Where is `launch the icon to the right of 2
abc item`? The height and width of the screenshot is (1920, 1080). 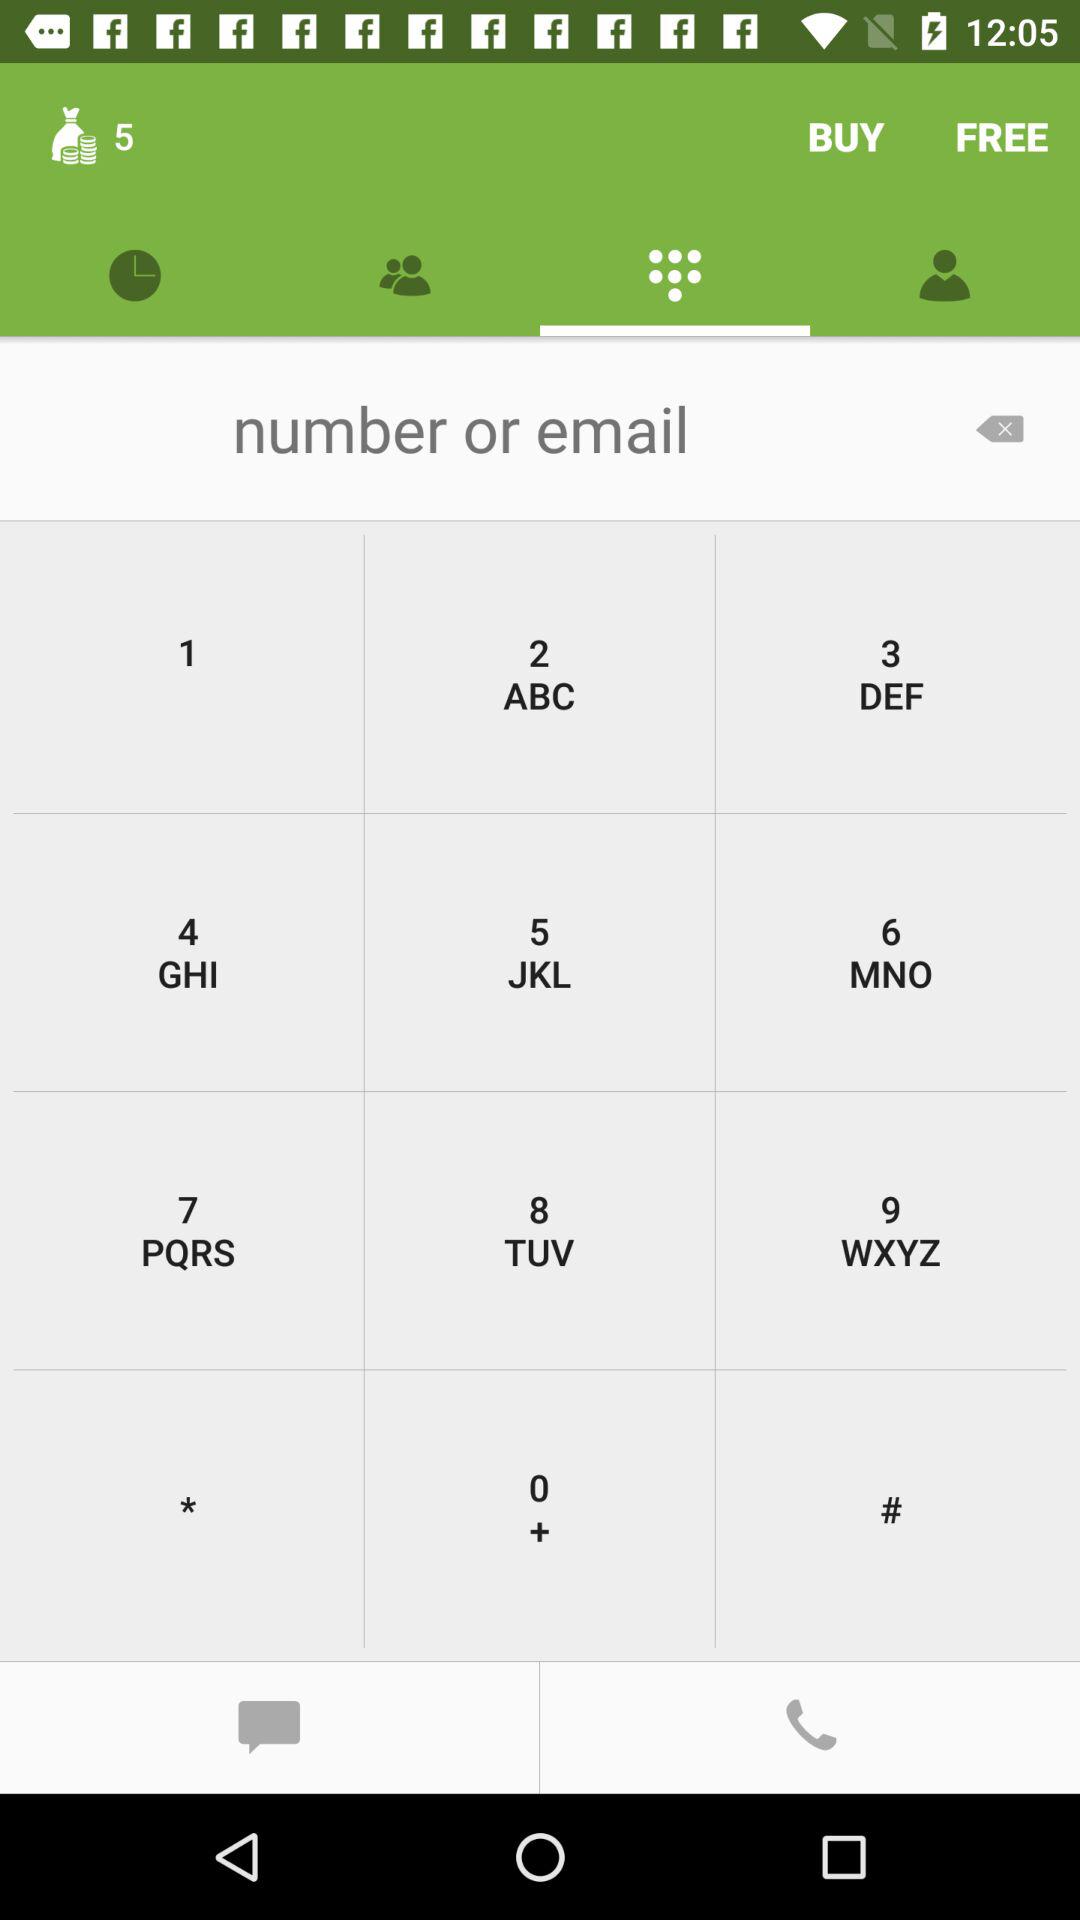 launch the icon to the right of 2
abc item is located at coordinates (890, 952).